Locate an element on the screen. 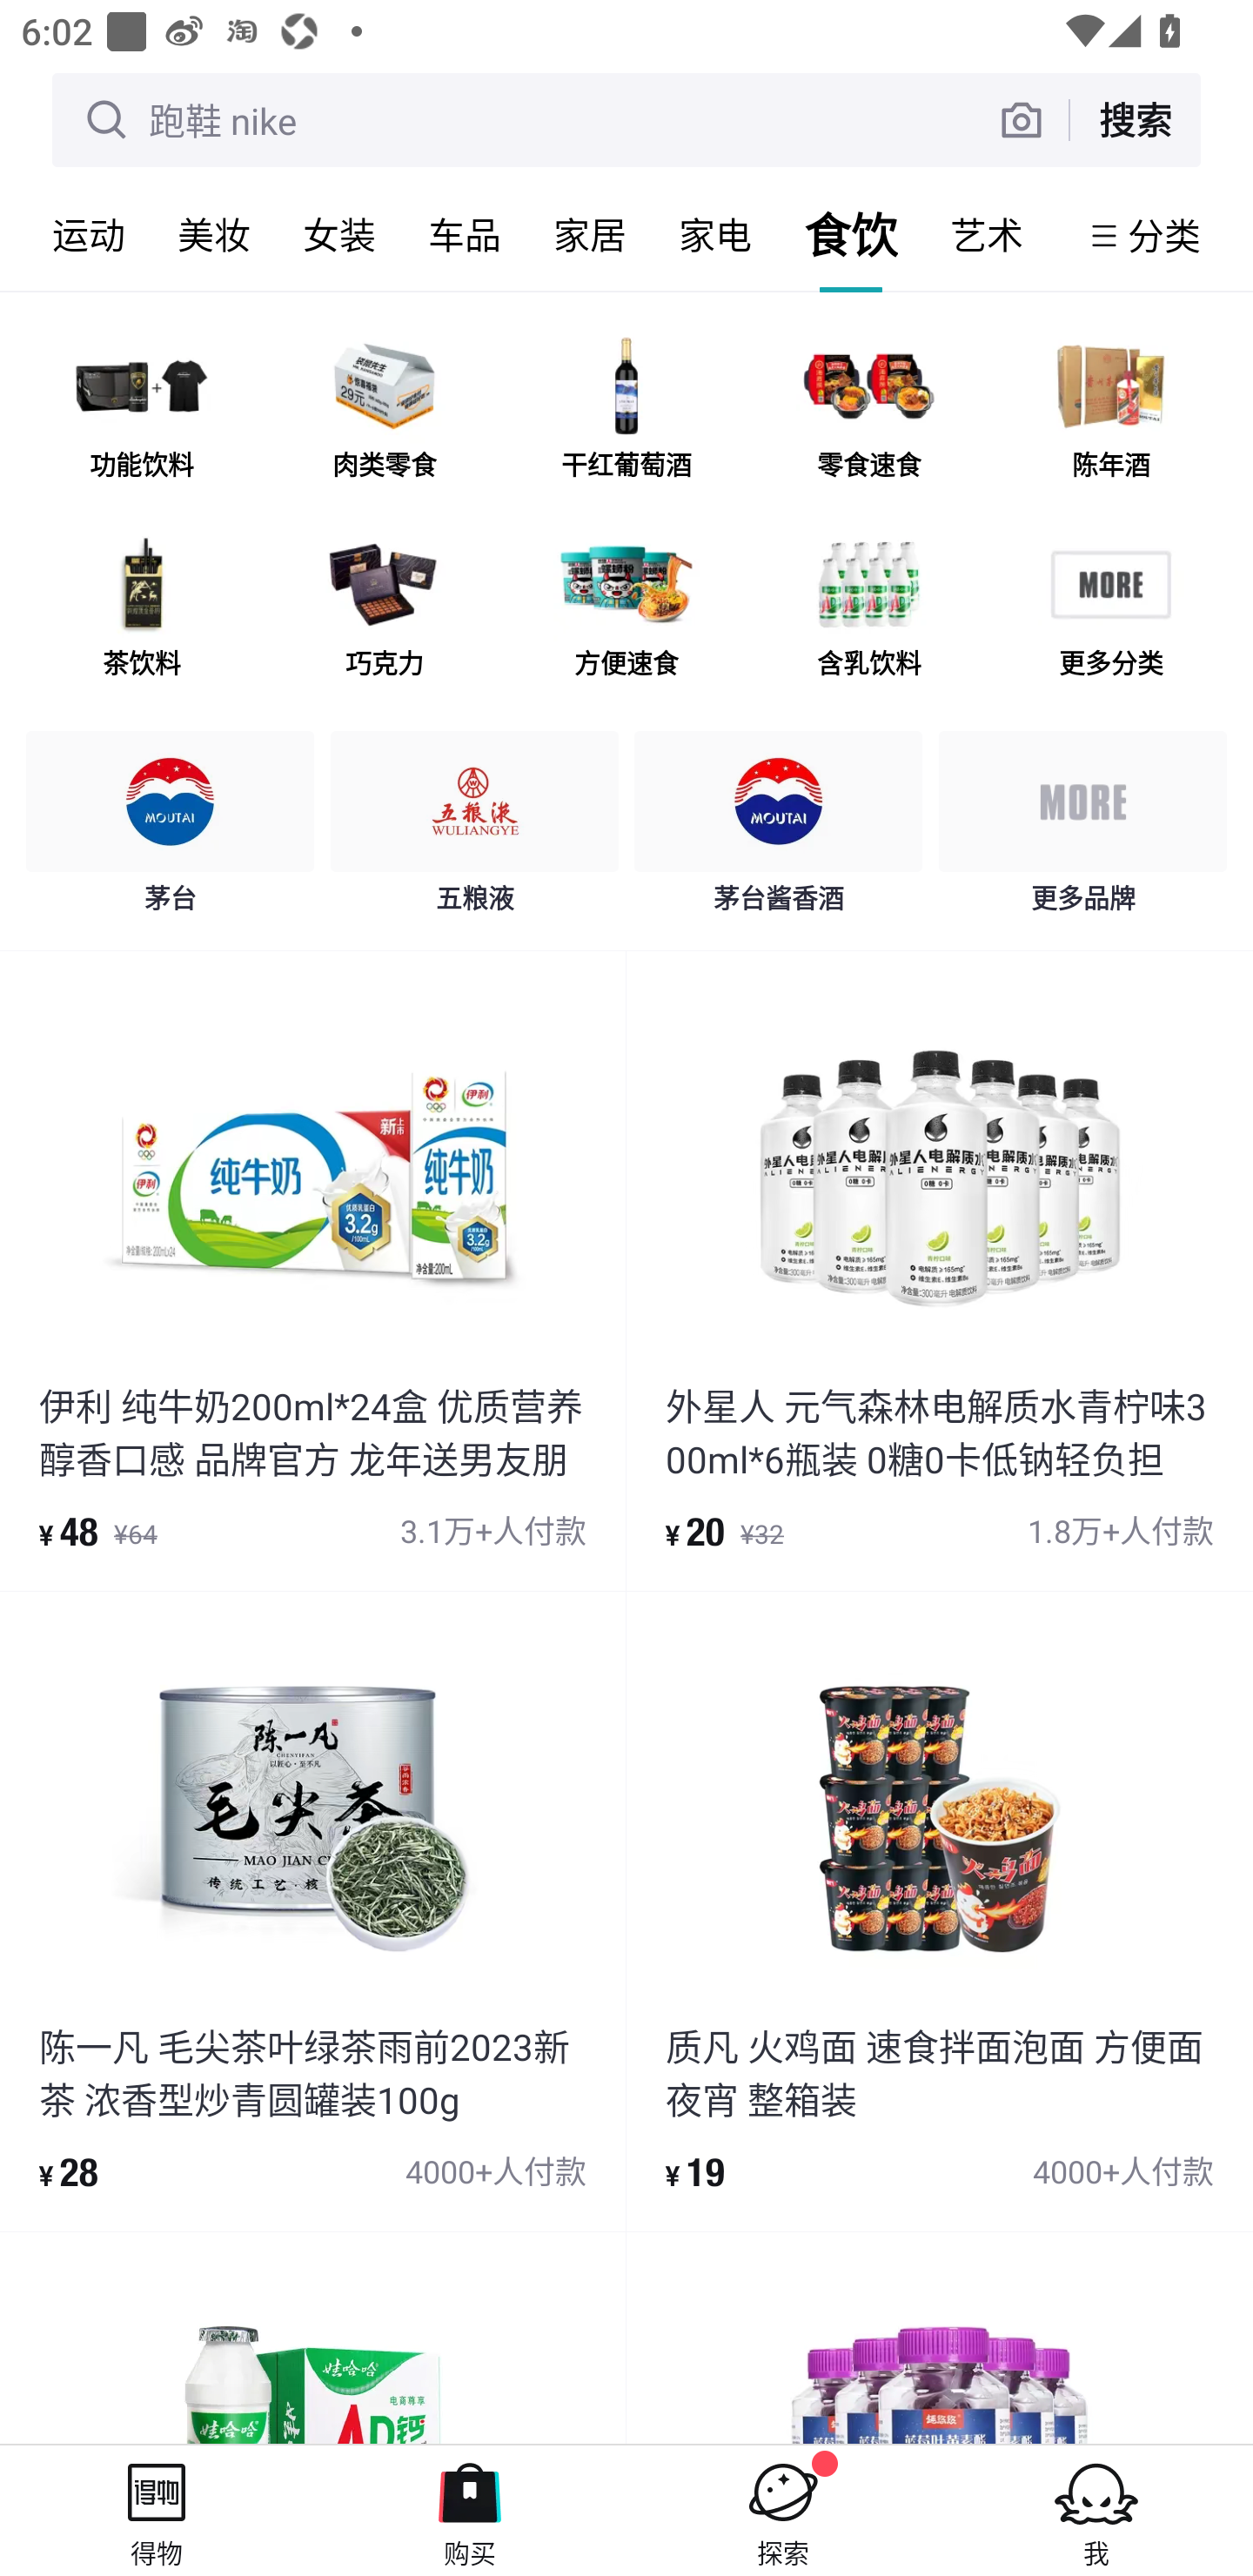 This screenshot has width=1253, height=2576. 巧克力 is located at coordinates (384, 611).